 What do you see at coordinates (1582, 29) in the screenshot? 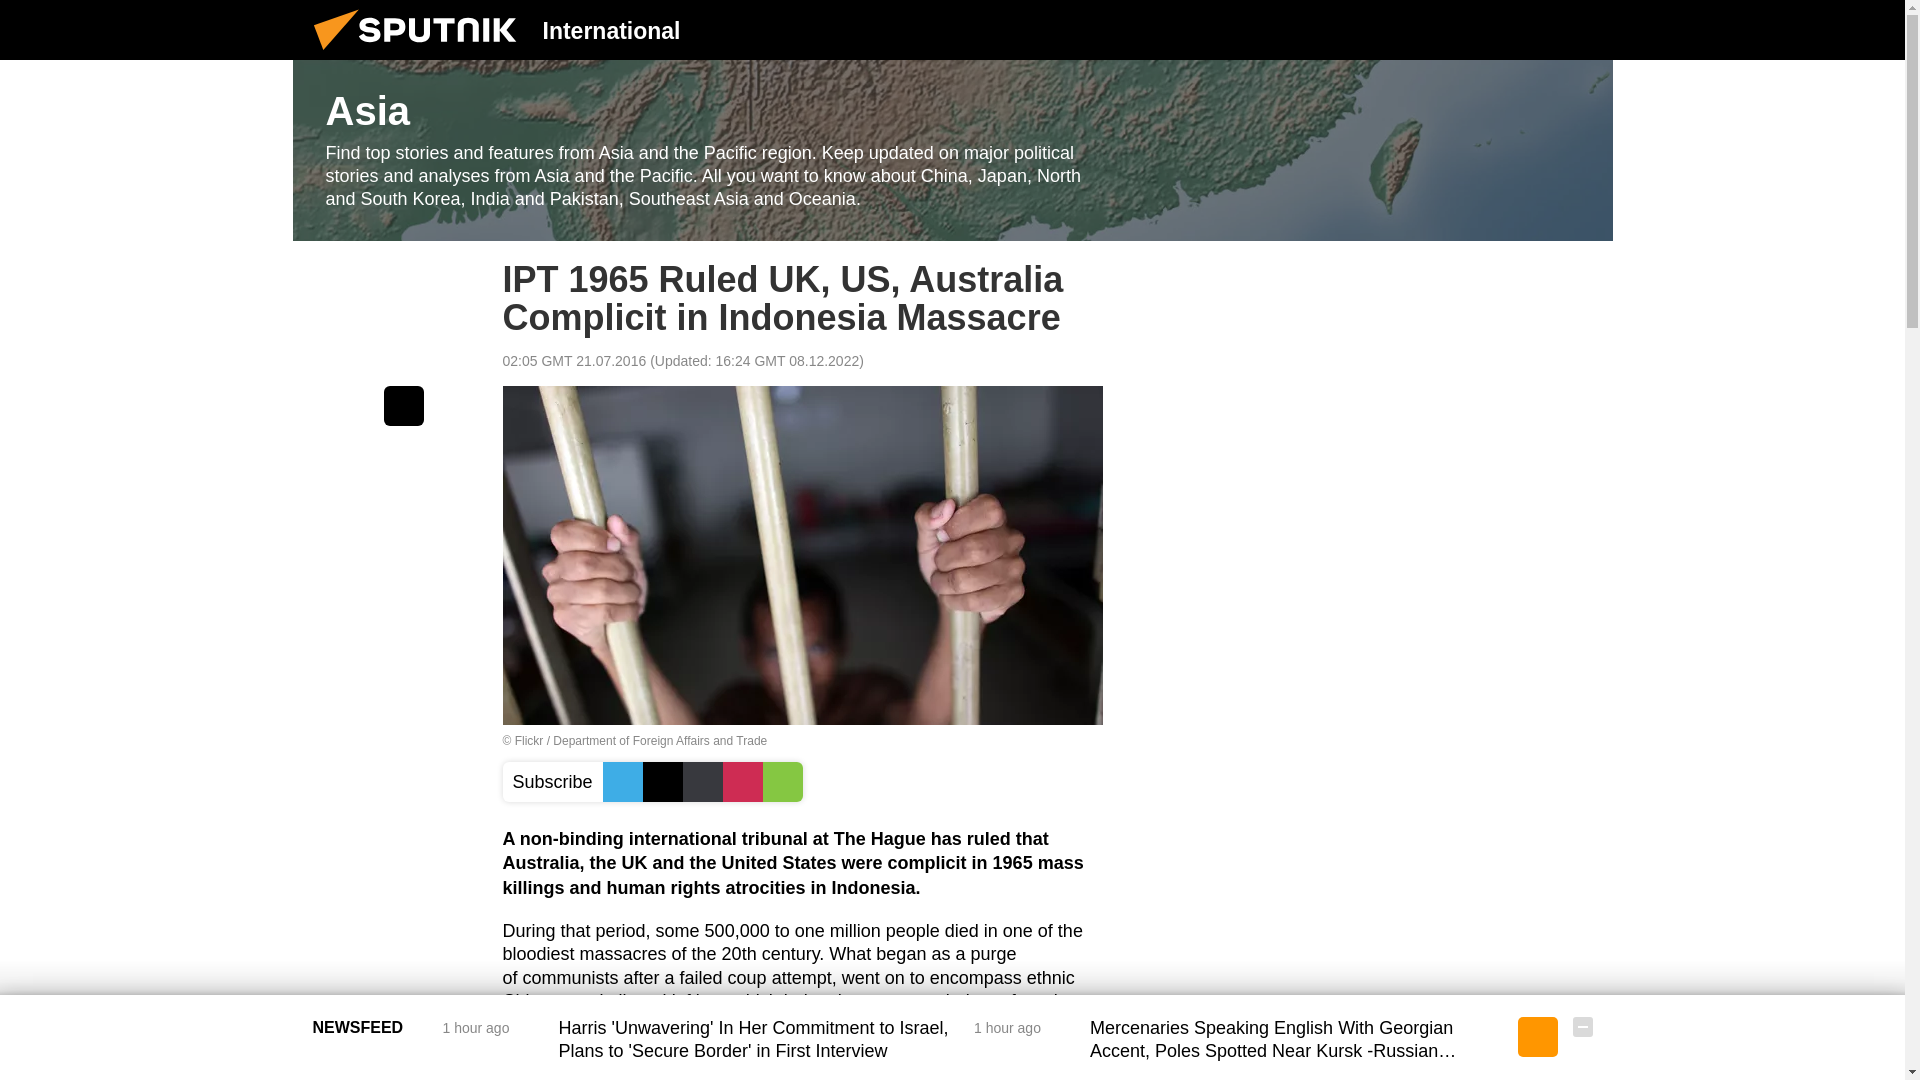
I see `Chats` at bounding box center [1582, 29].